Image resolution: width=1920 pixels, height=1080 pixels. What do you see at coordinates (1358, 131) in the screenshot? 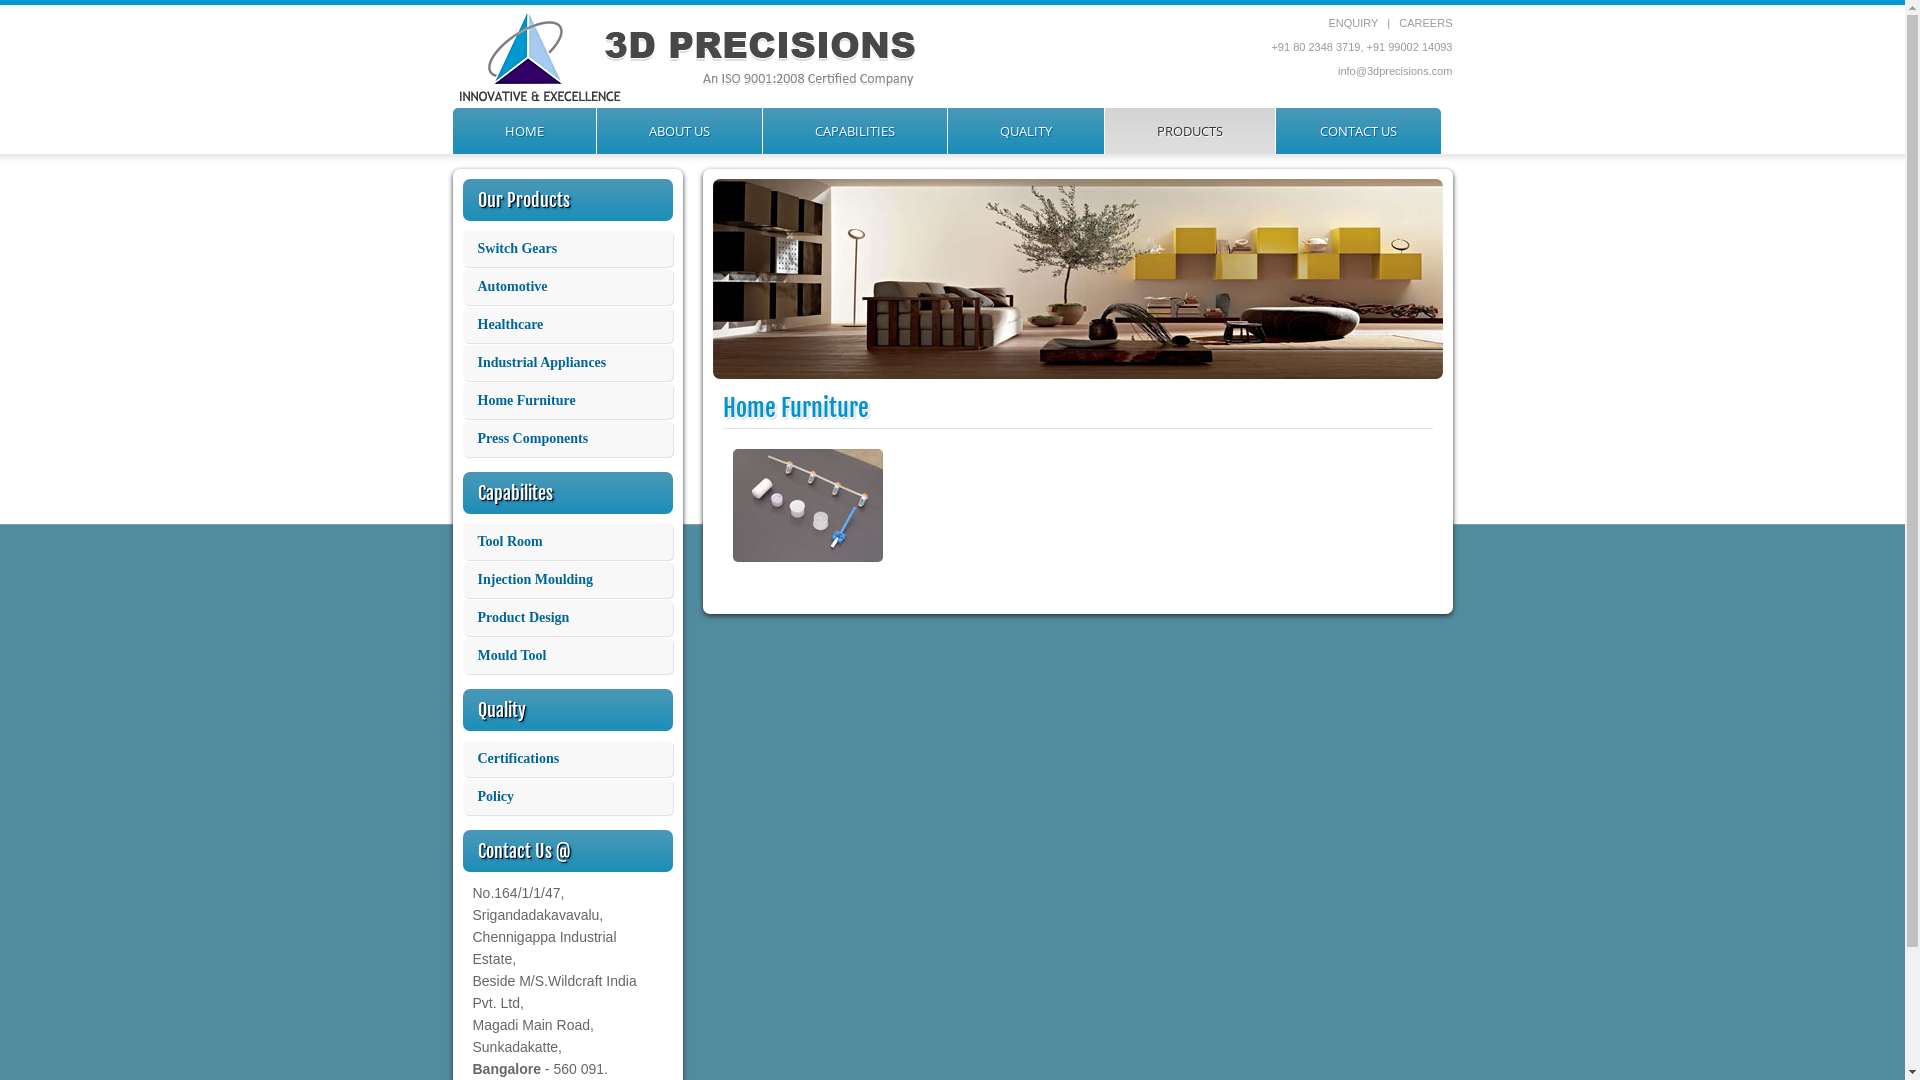
I see `CONTACT US` at bounding box center [1358, 131].